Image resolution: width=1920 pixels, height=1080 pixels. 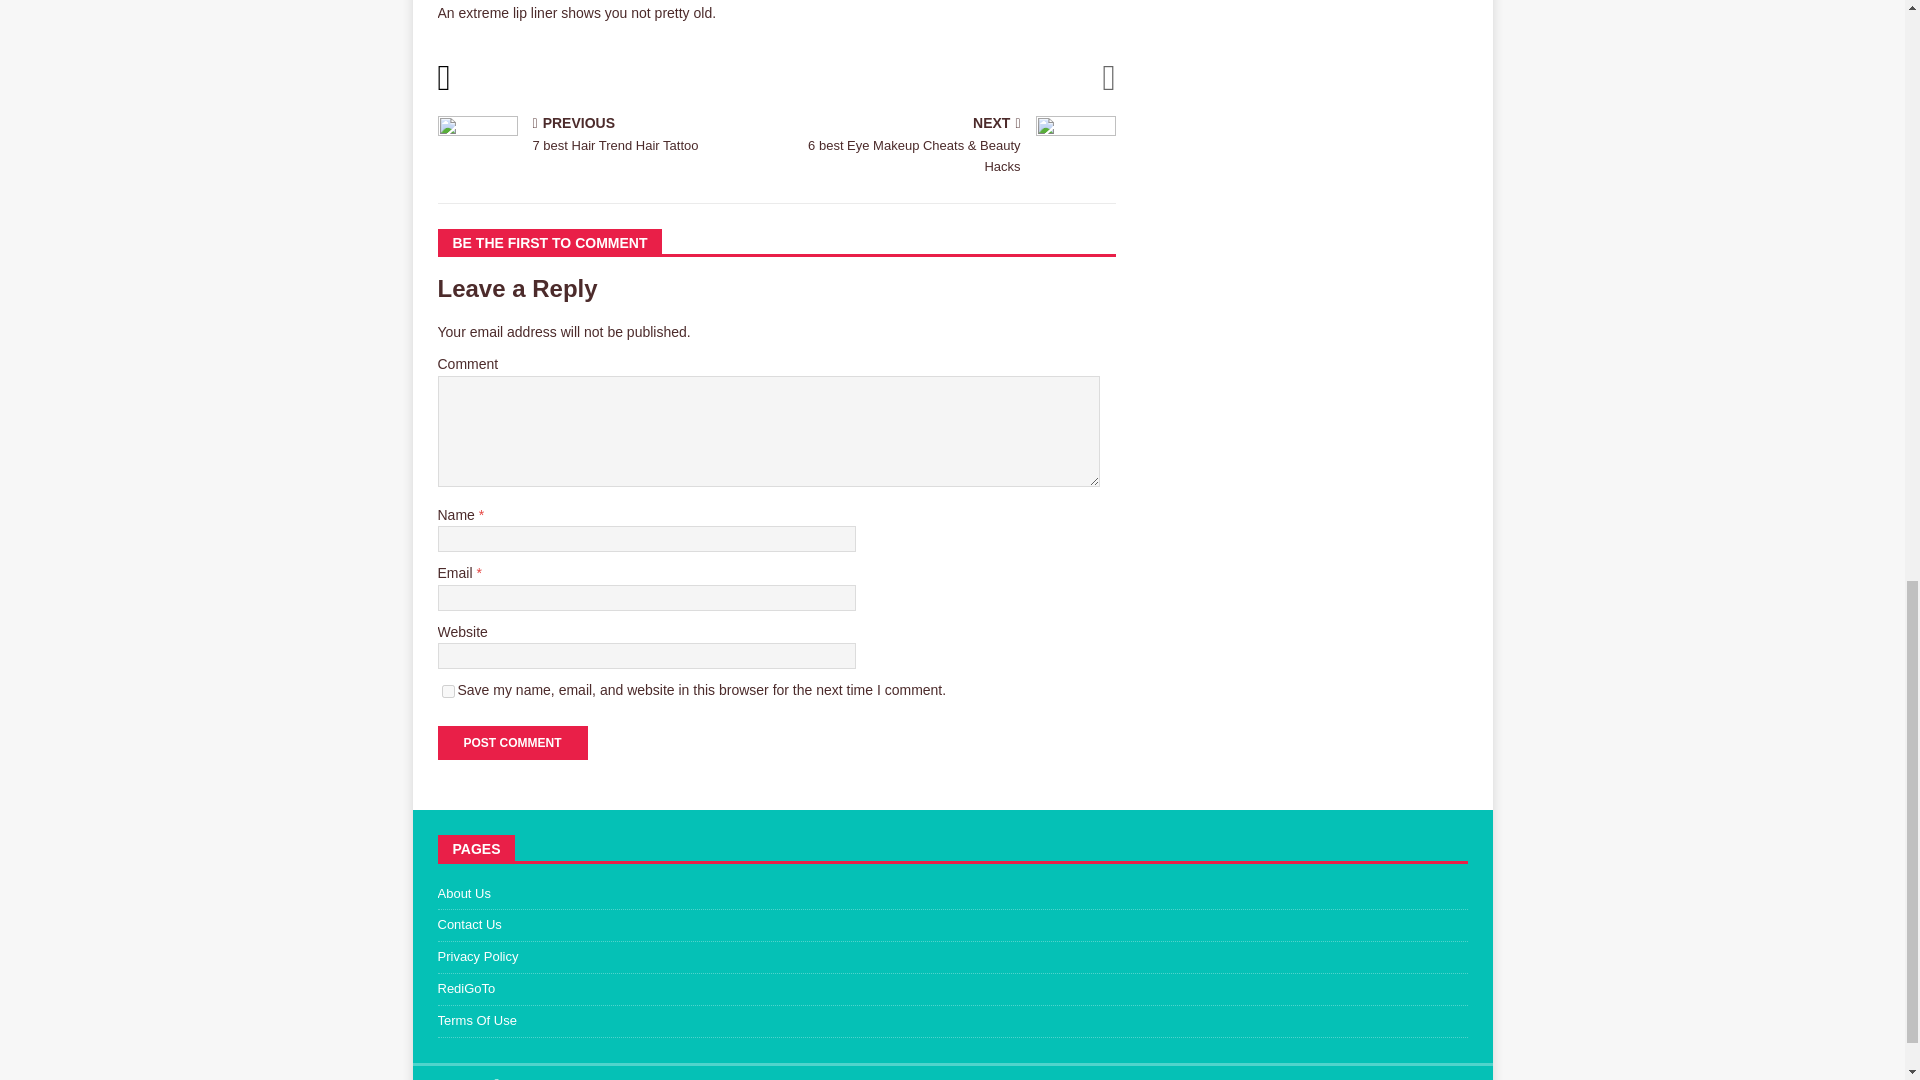 What do you see at coordinates (512, 742) in the screenshot?
I see `Post Comment` at bounding box center [512, 742].